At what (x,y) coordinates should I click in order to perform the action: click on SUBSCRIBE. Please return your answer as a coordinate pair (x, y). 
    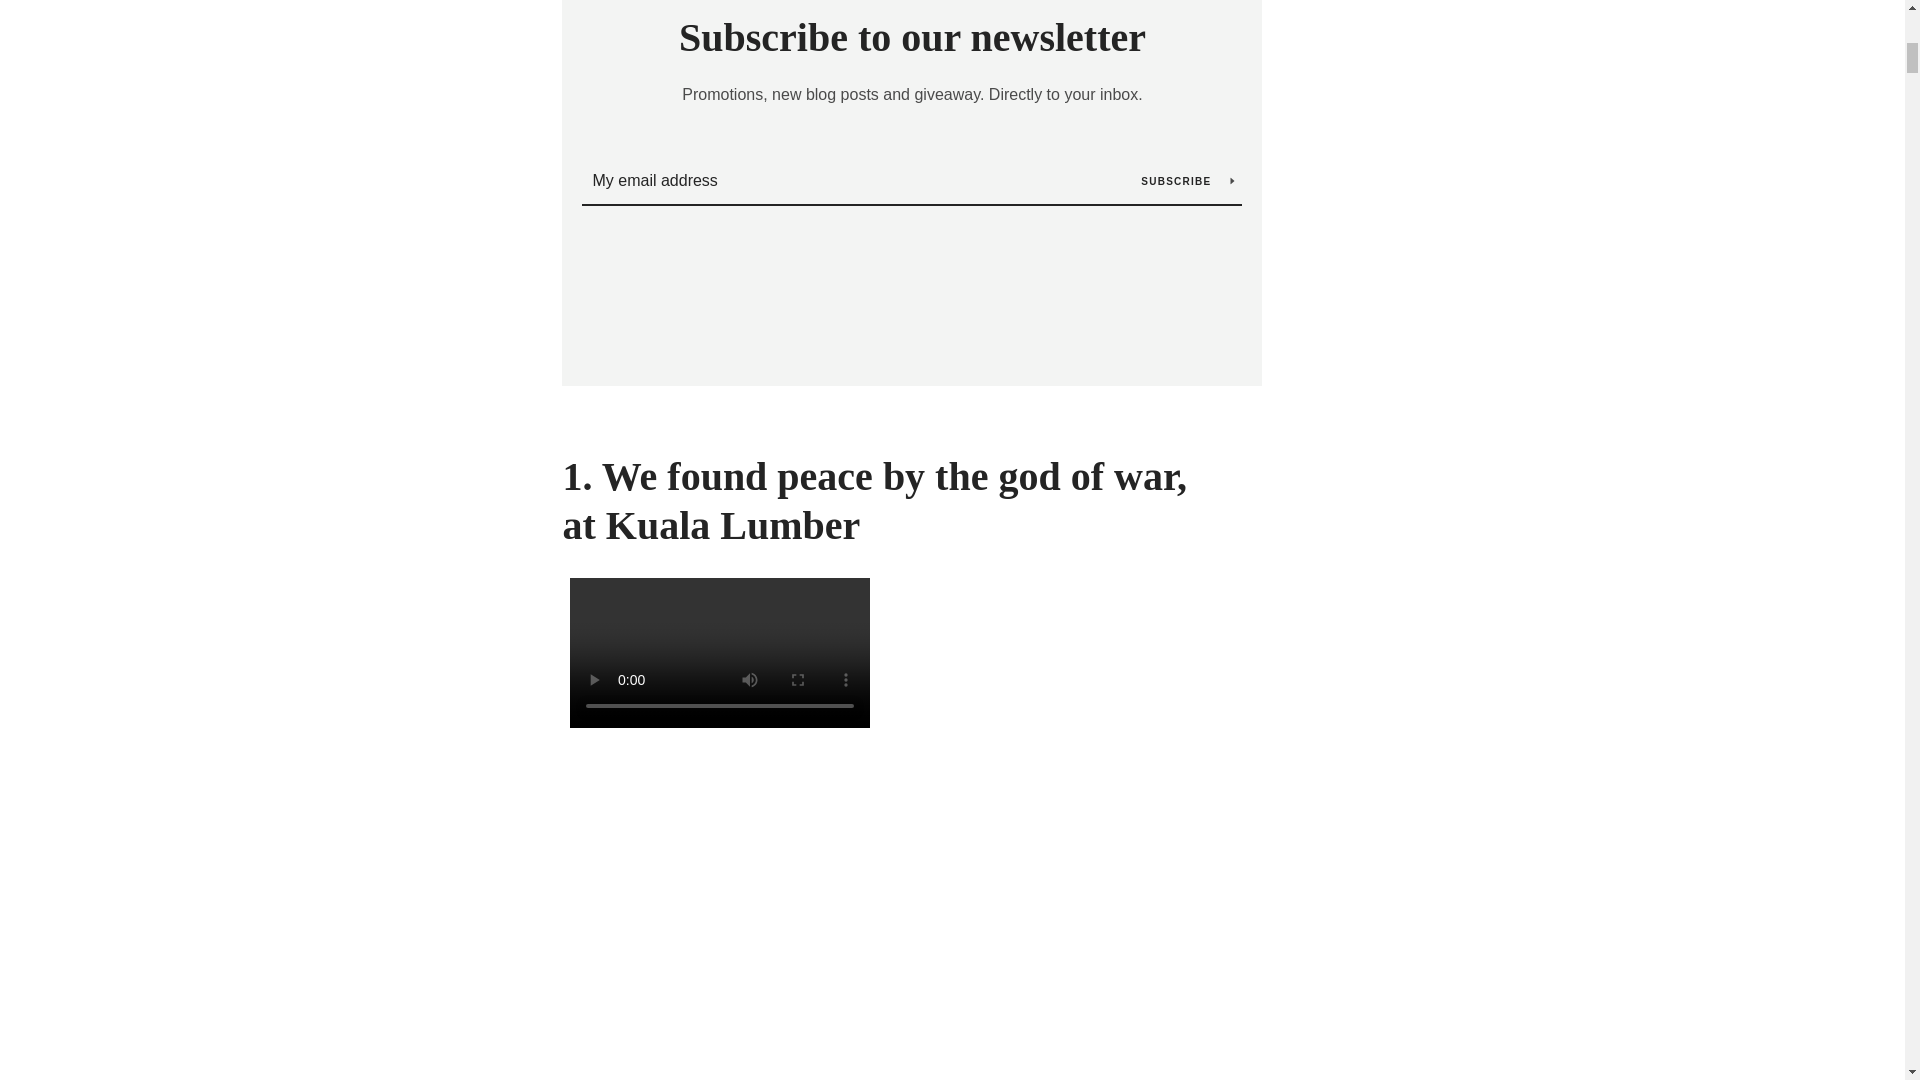
    Looking at the image, I should click on (1188, 180).